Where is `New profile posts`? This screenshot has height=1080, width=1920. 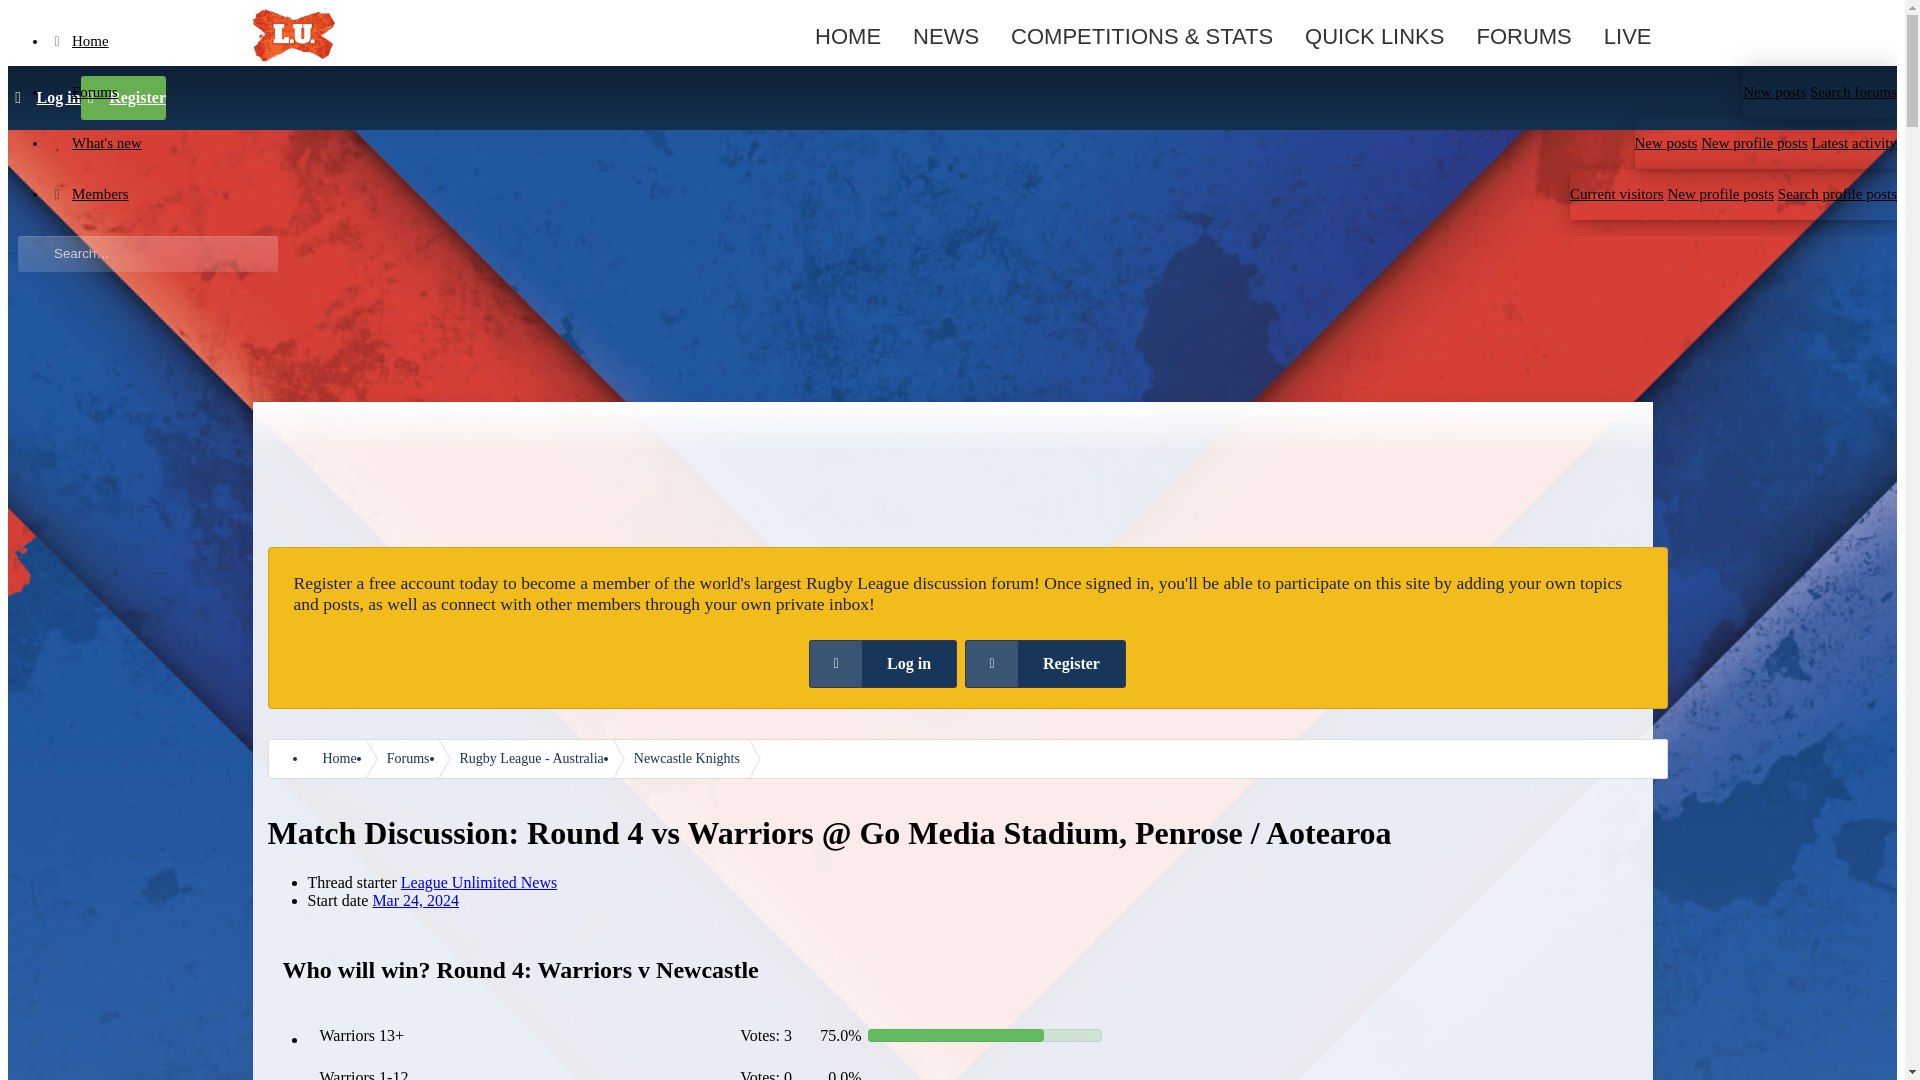
New profile posts is located at coordinates (1720, 193).